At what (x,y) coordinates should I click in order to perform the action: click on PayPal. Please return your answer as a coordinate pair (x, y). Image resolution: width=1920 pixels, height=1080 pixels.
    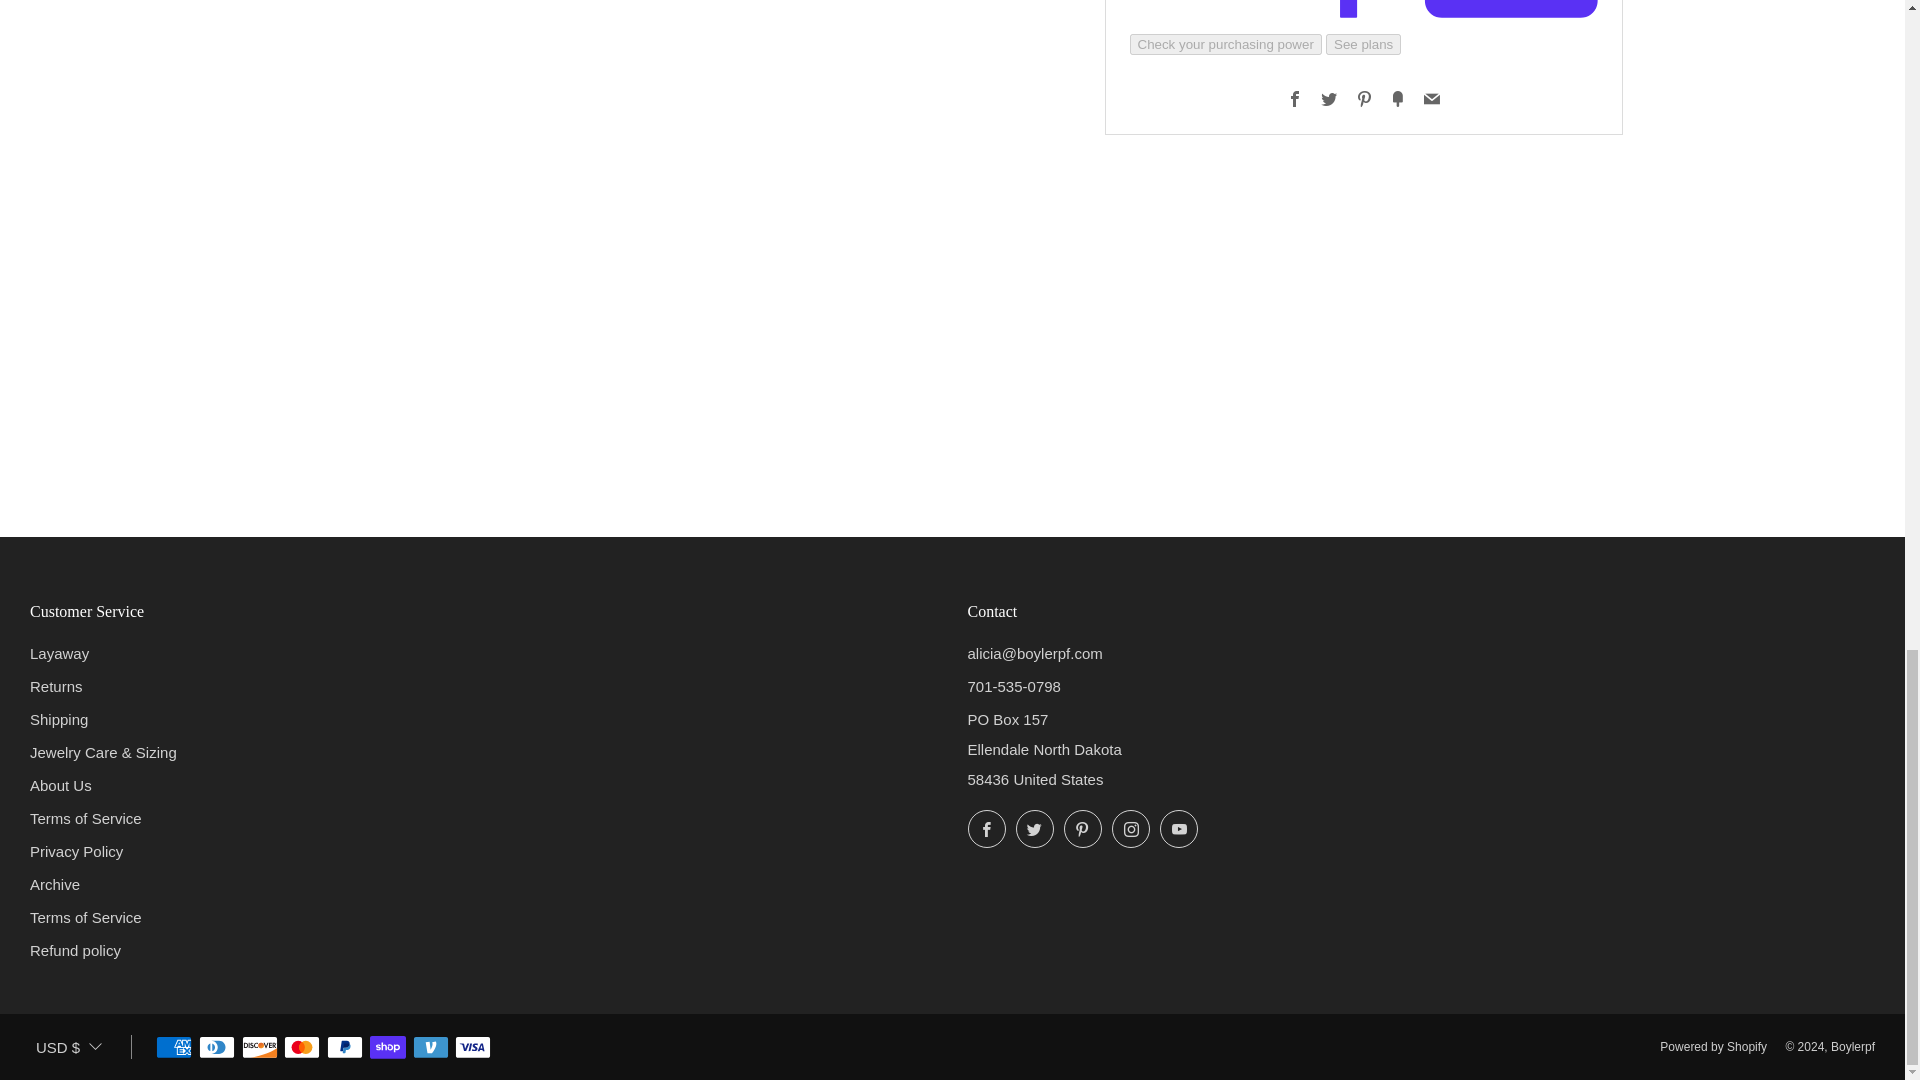
    Looking at the image, I should click on (344, 1048).